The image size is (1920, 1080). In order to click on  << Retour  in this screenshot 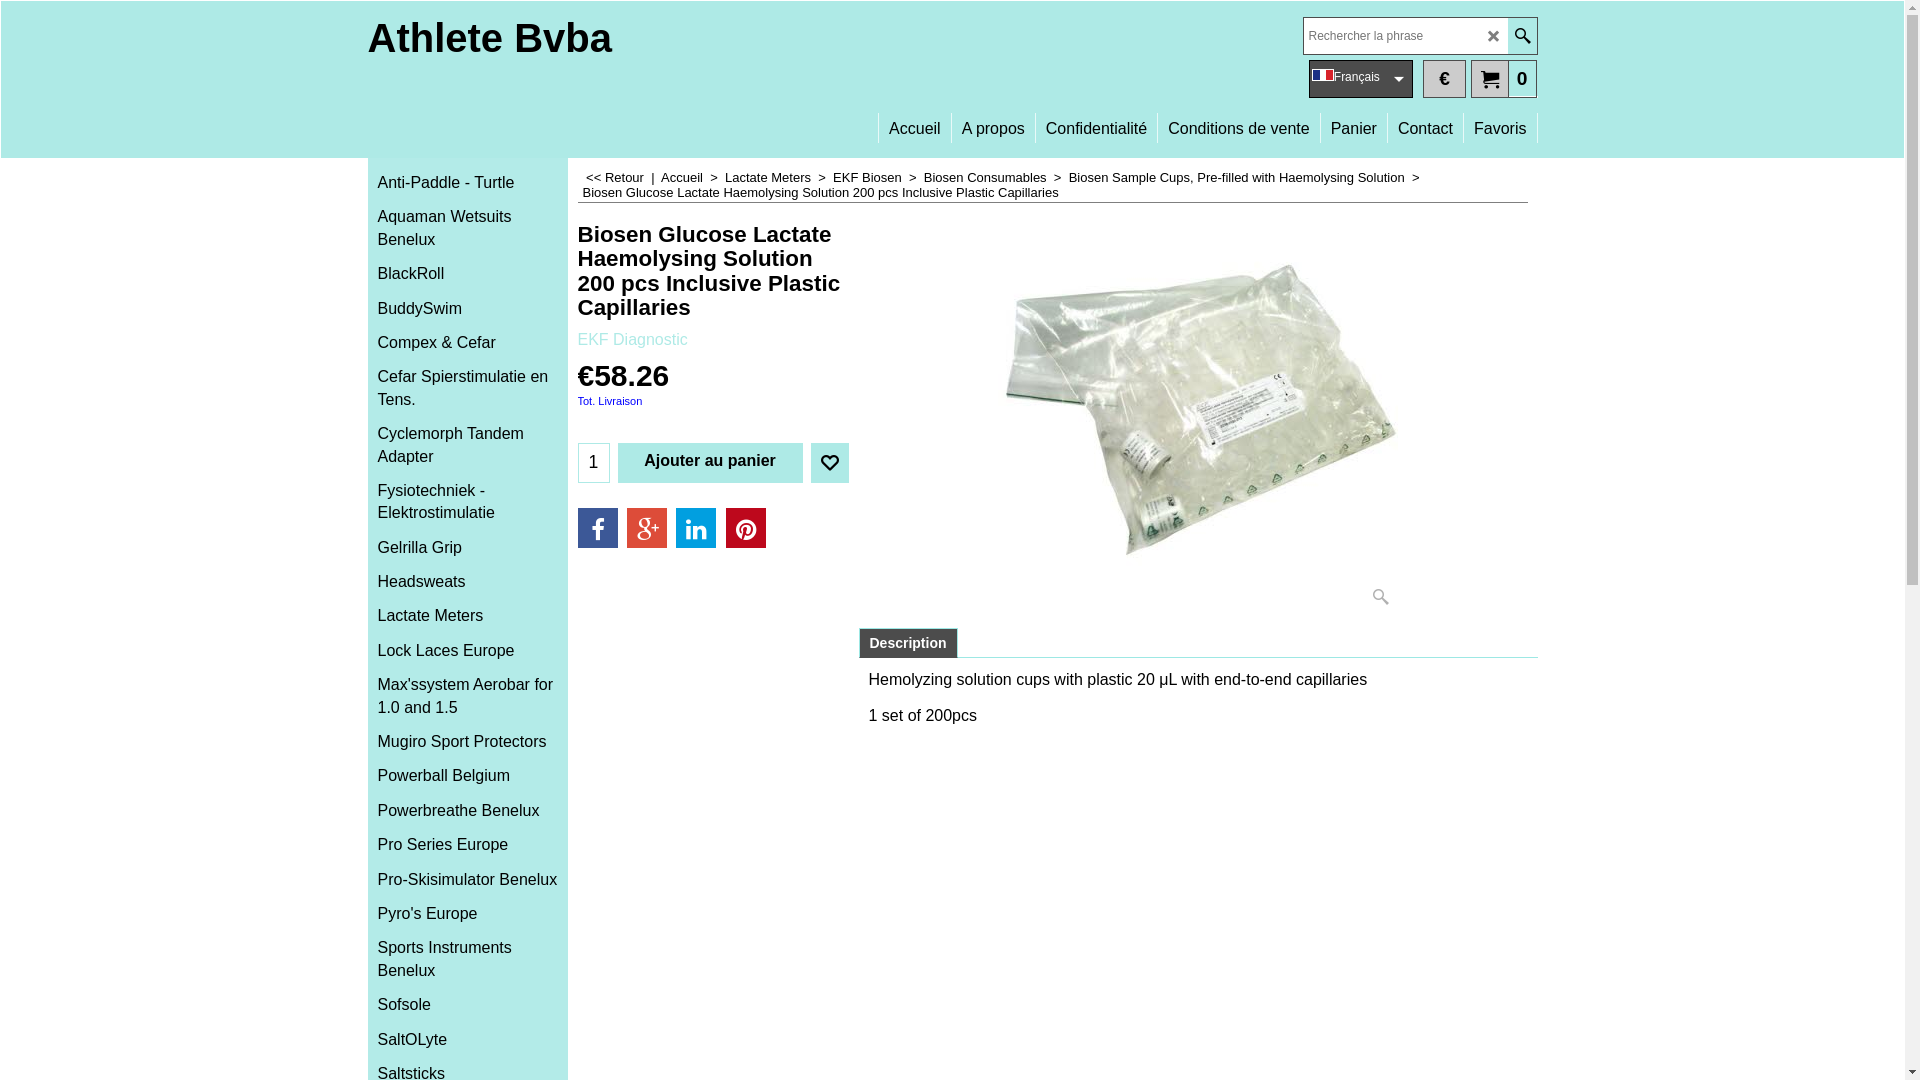, I will do `click(614, 178)`.